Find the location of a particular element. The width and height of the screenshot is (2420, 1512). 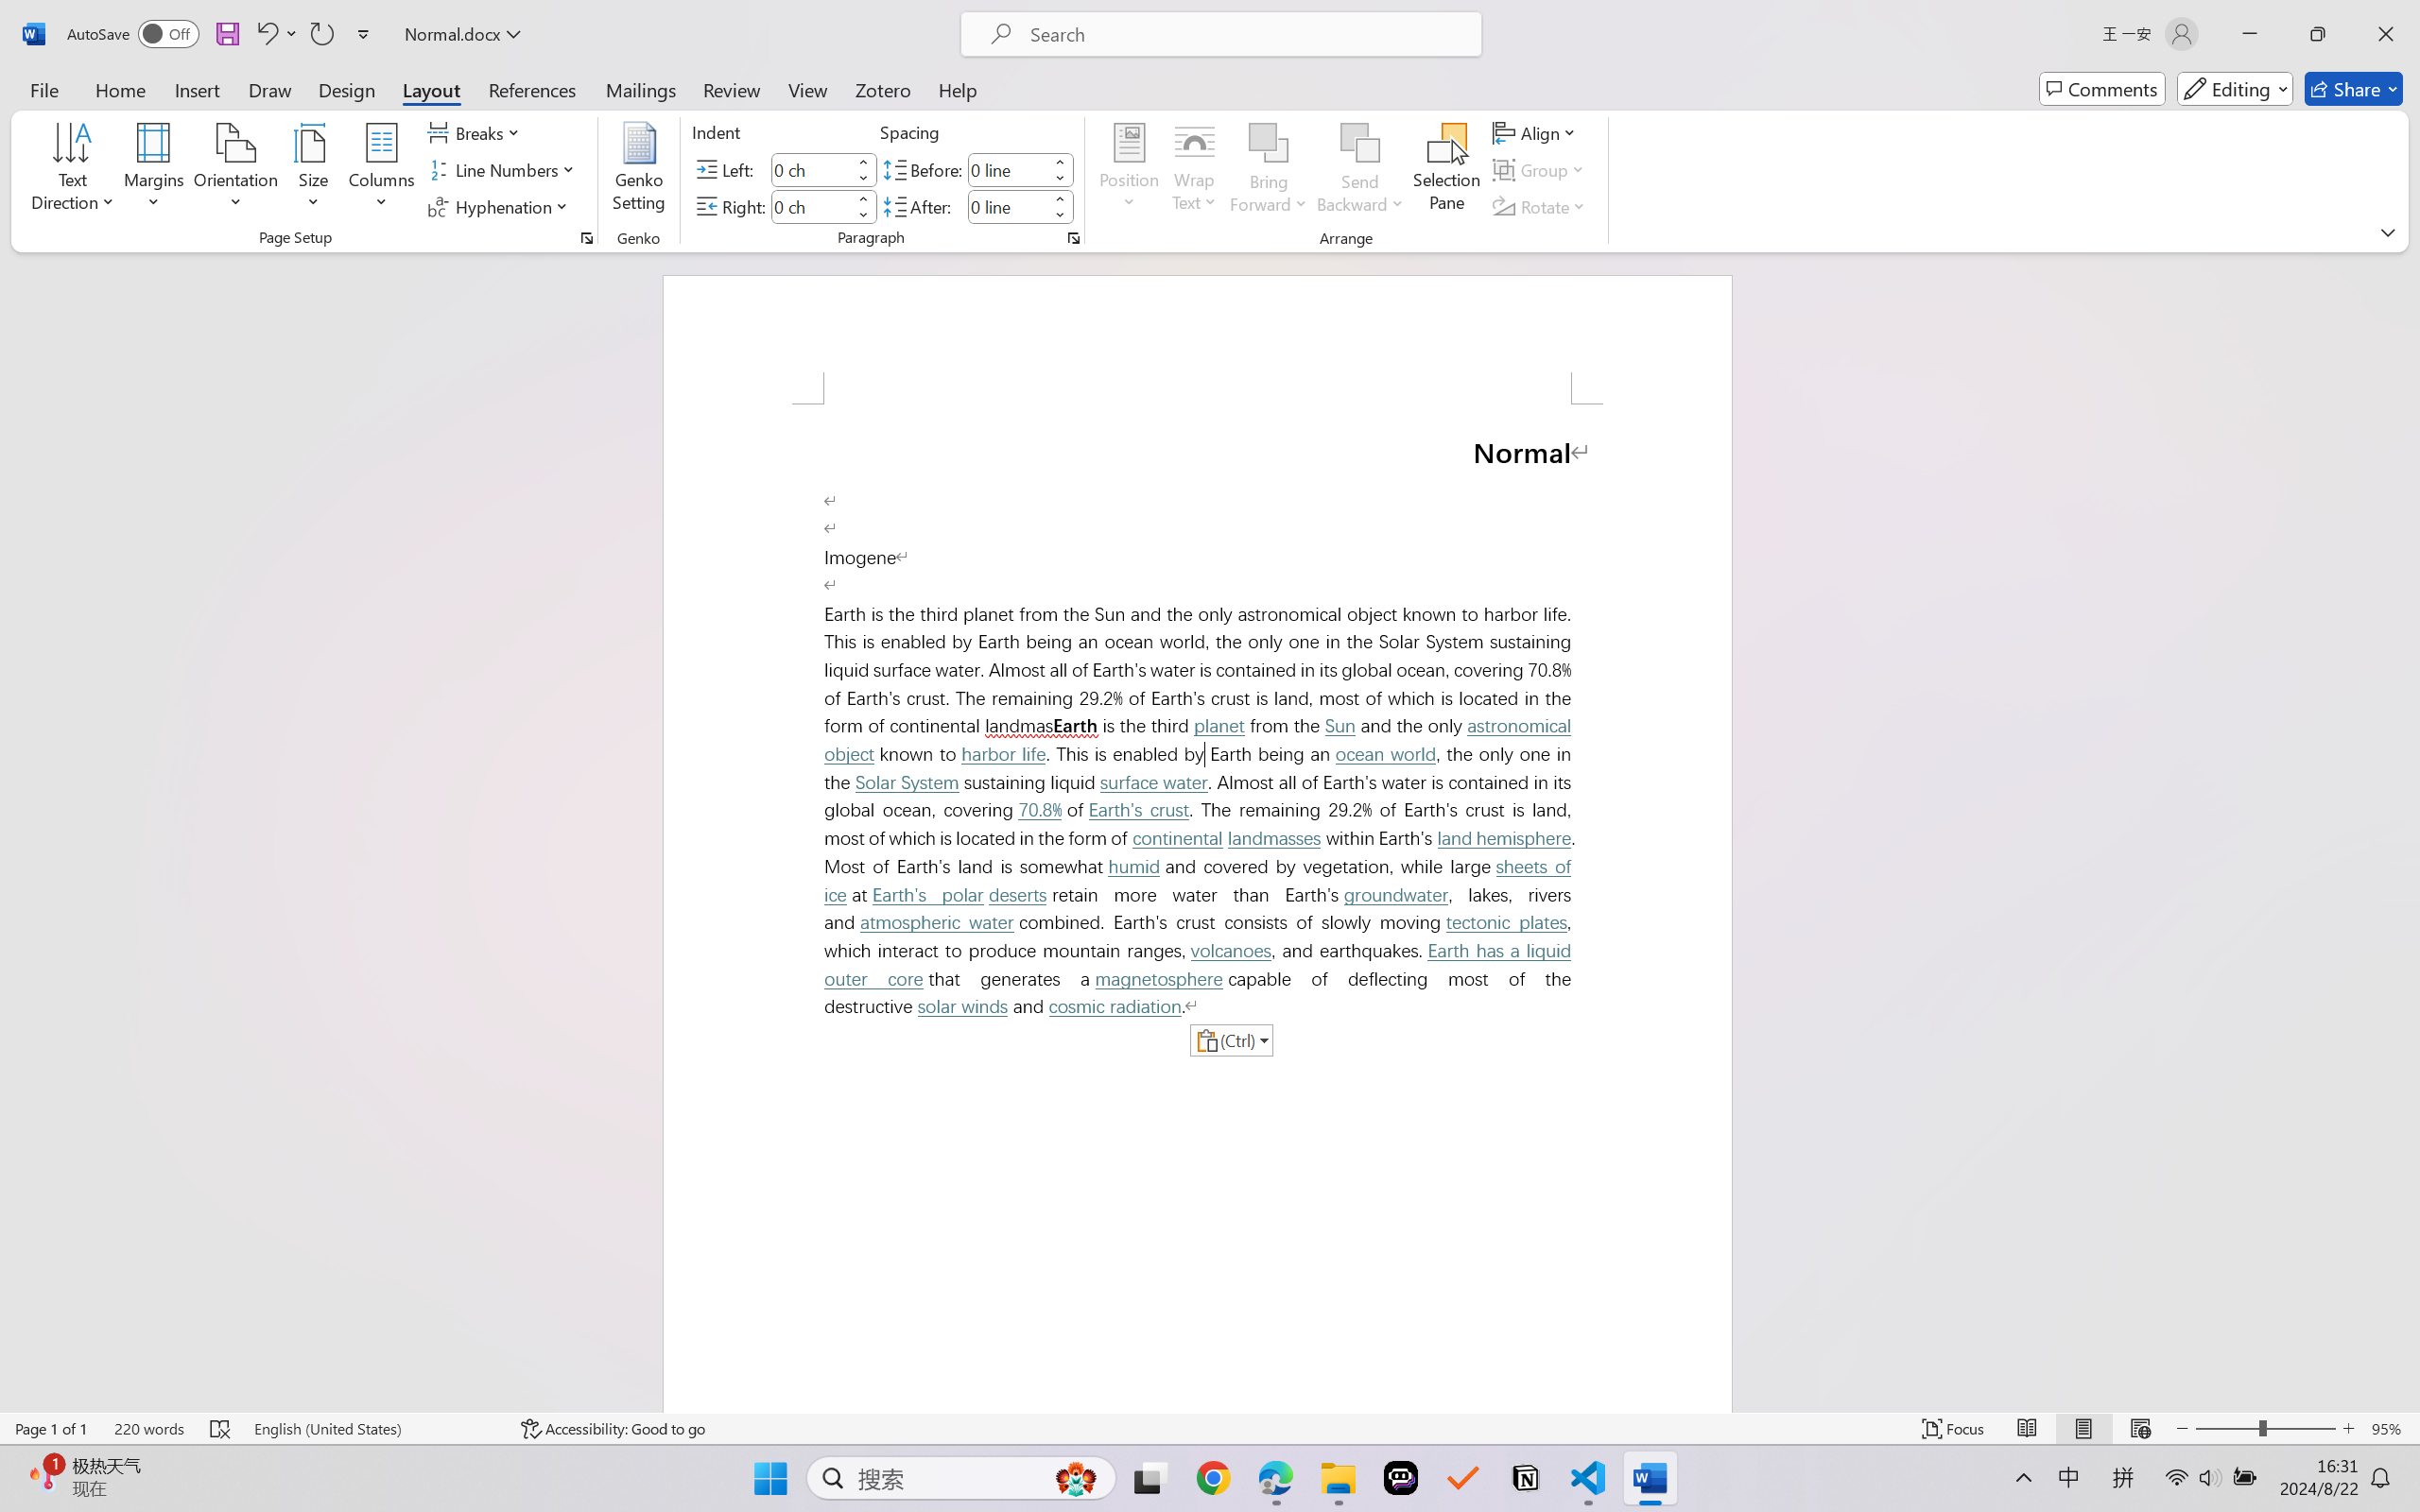

Action: Paste alternatives is located at coordinates (1231, 1040).